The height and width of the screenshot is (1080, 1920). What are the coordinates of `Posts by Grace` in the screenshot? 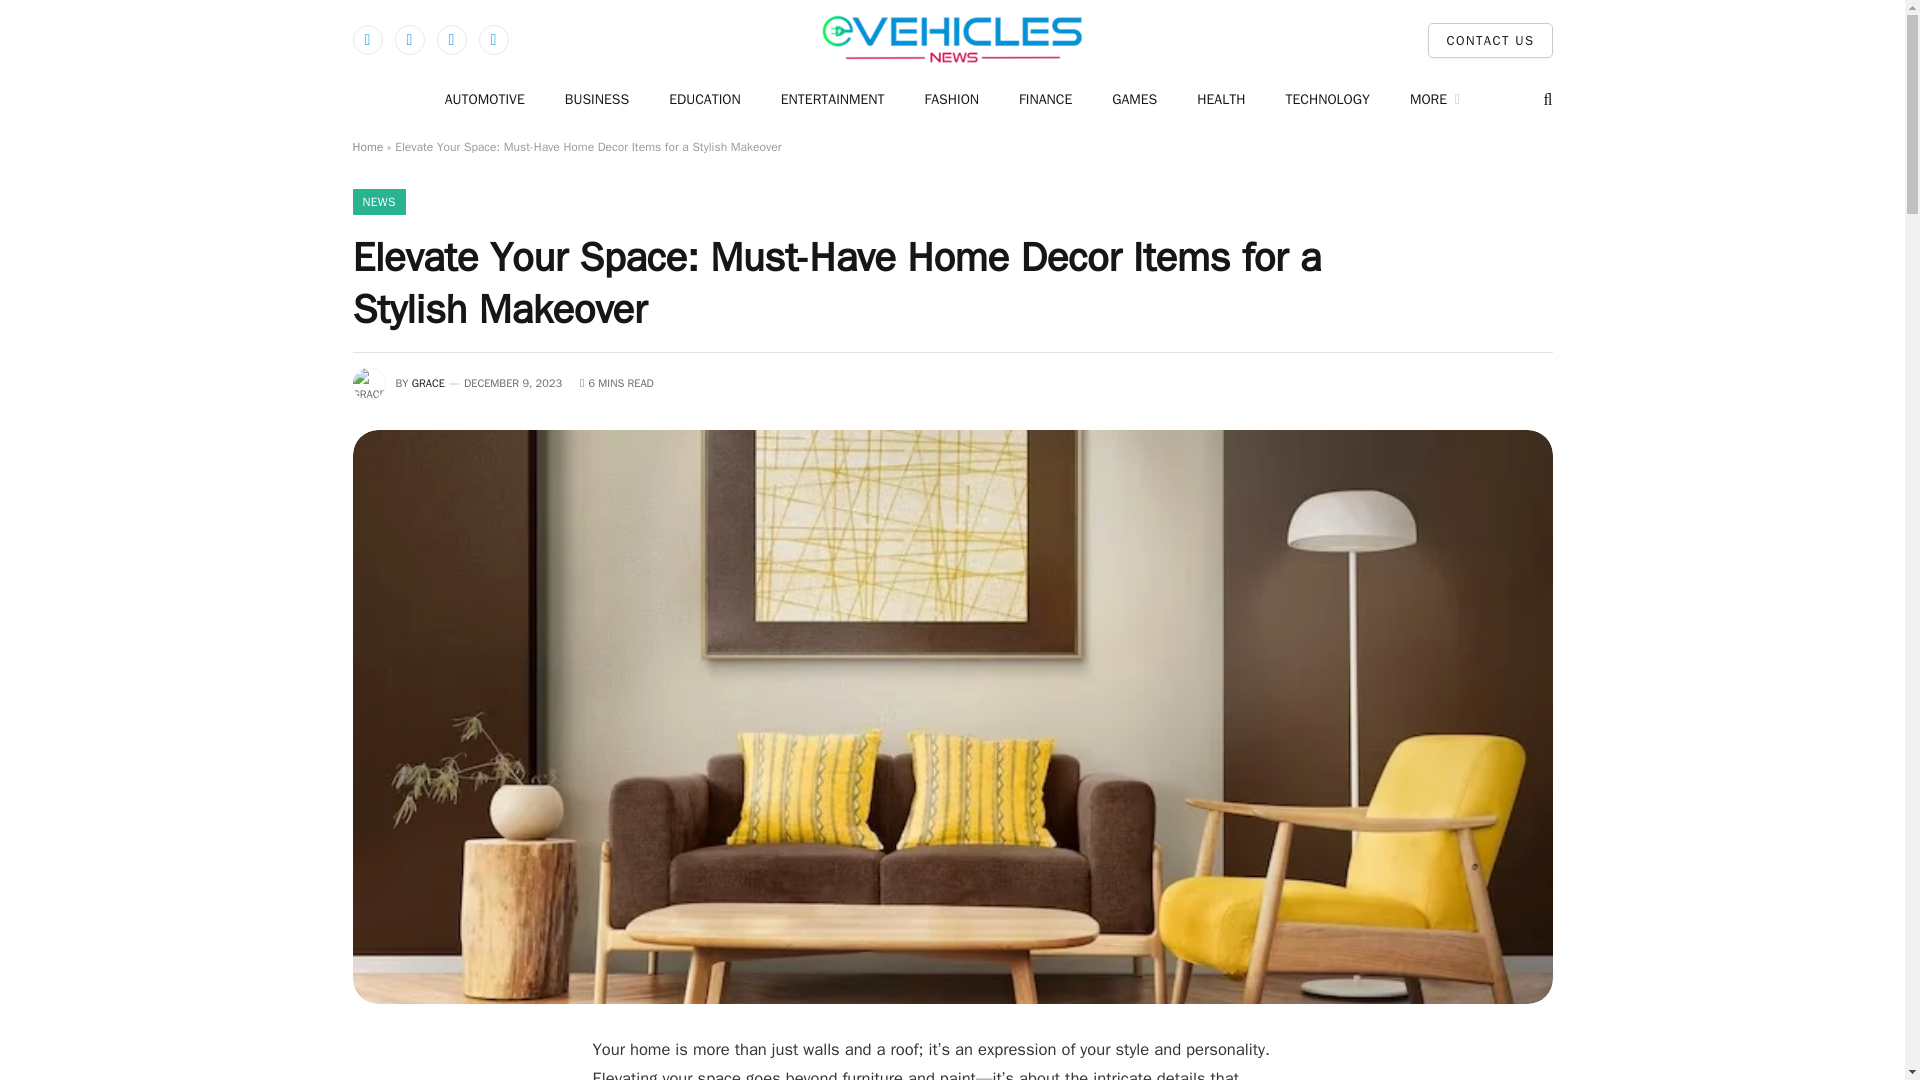 It's located at (428, 382).